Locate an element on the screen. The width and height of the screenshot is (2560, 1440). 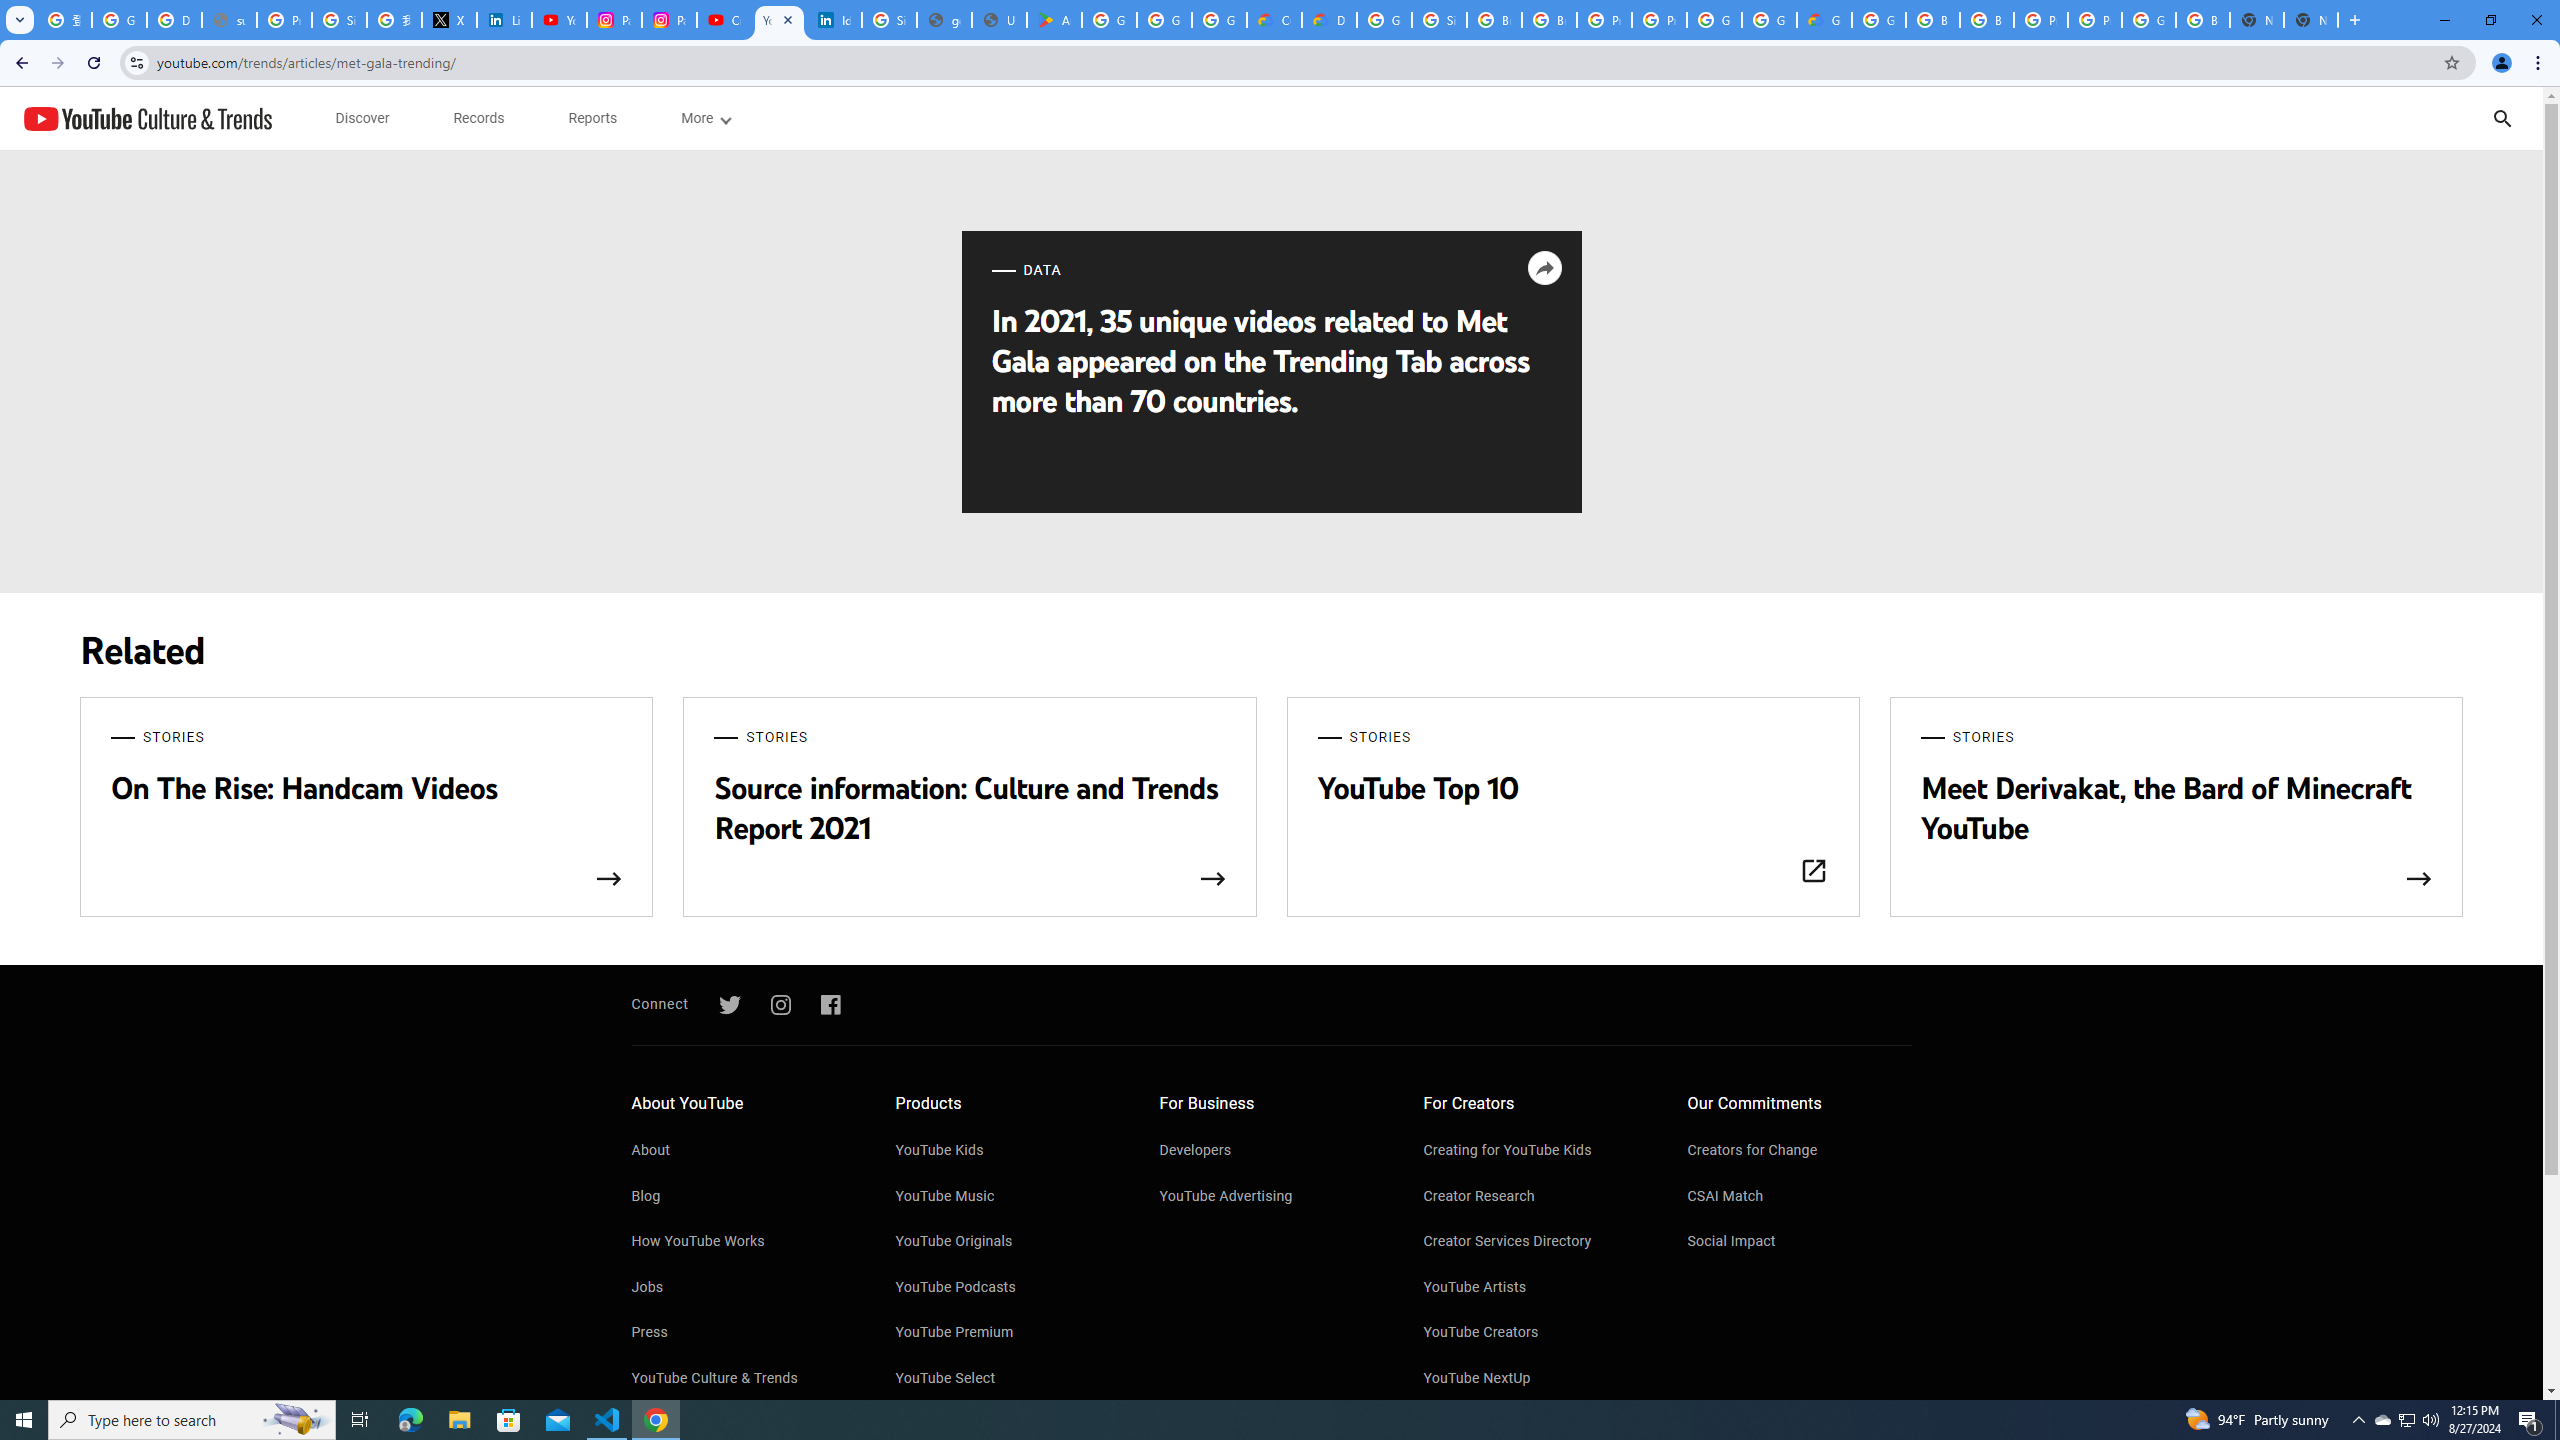
Instagram is located at coordinates (780, 1006).